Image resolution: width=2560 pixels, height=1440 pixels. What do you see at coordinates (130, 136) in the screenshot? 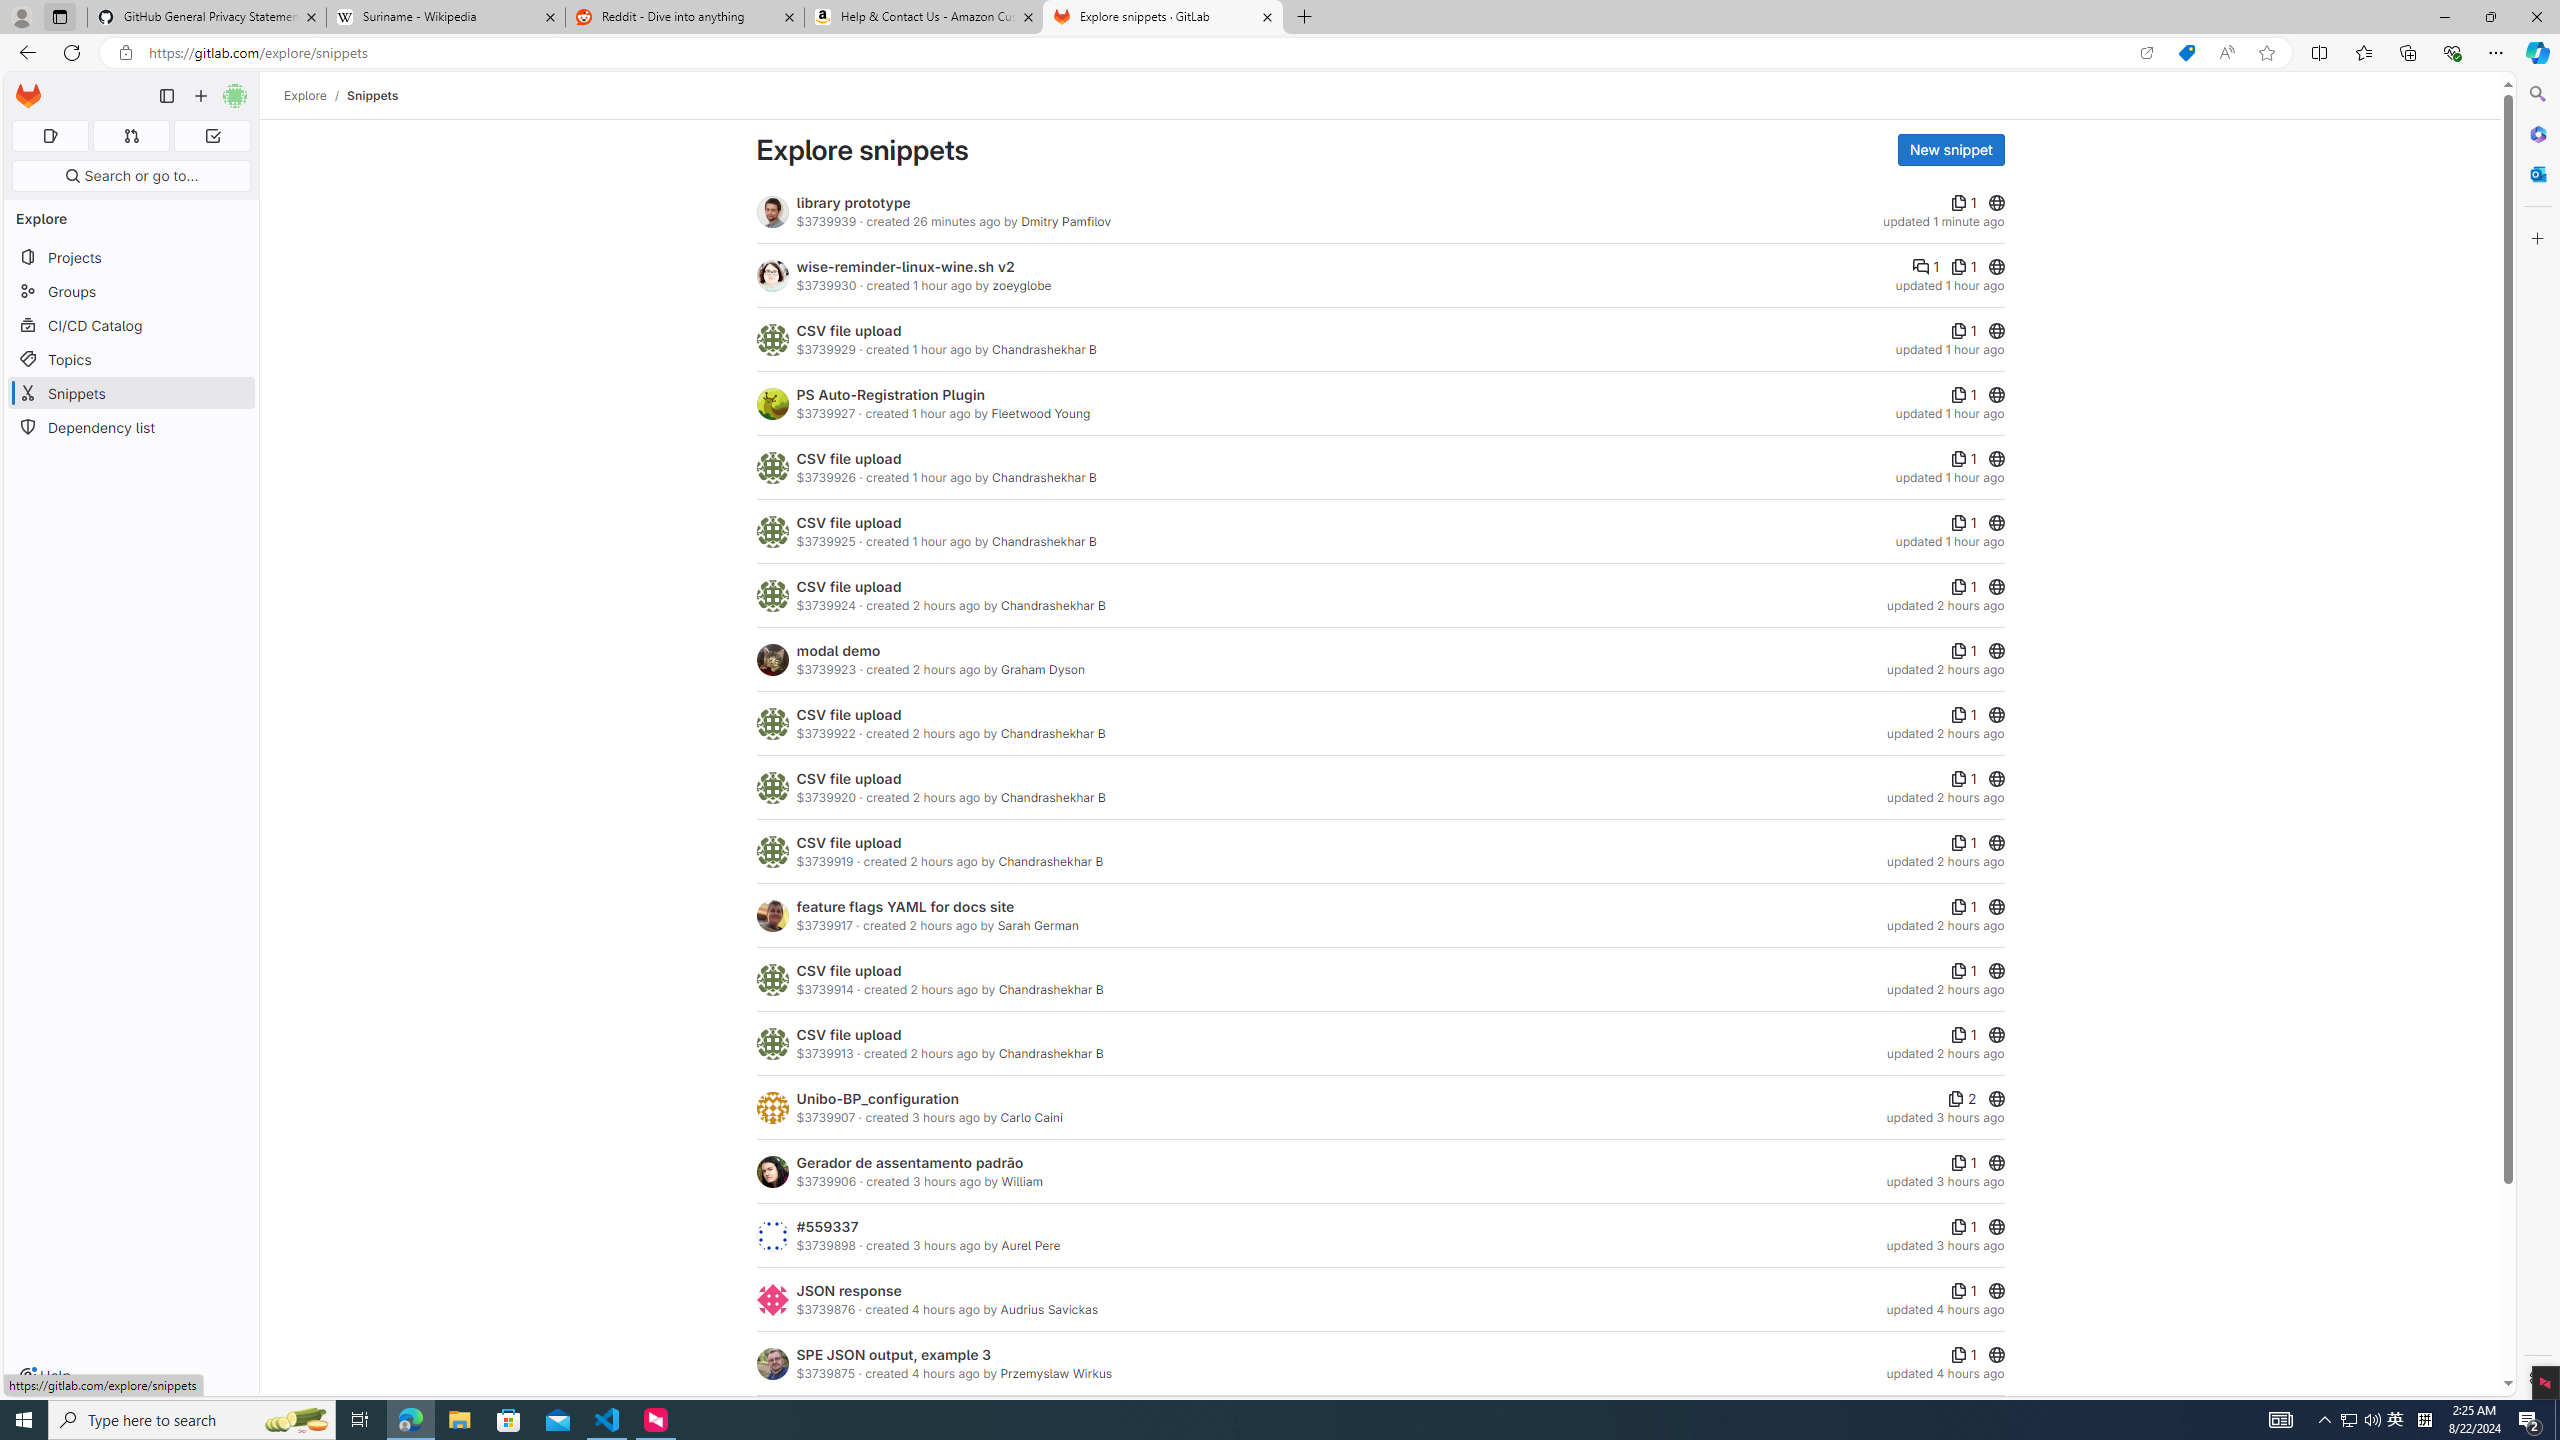
I see `Merge requests 0` at bounding box center [130, 136].